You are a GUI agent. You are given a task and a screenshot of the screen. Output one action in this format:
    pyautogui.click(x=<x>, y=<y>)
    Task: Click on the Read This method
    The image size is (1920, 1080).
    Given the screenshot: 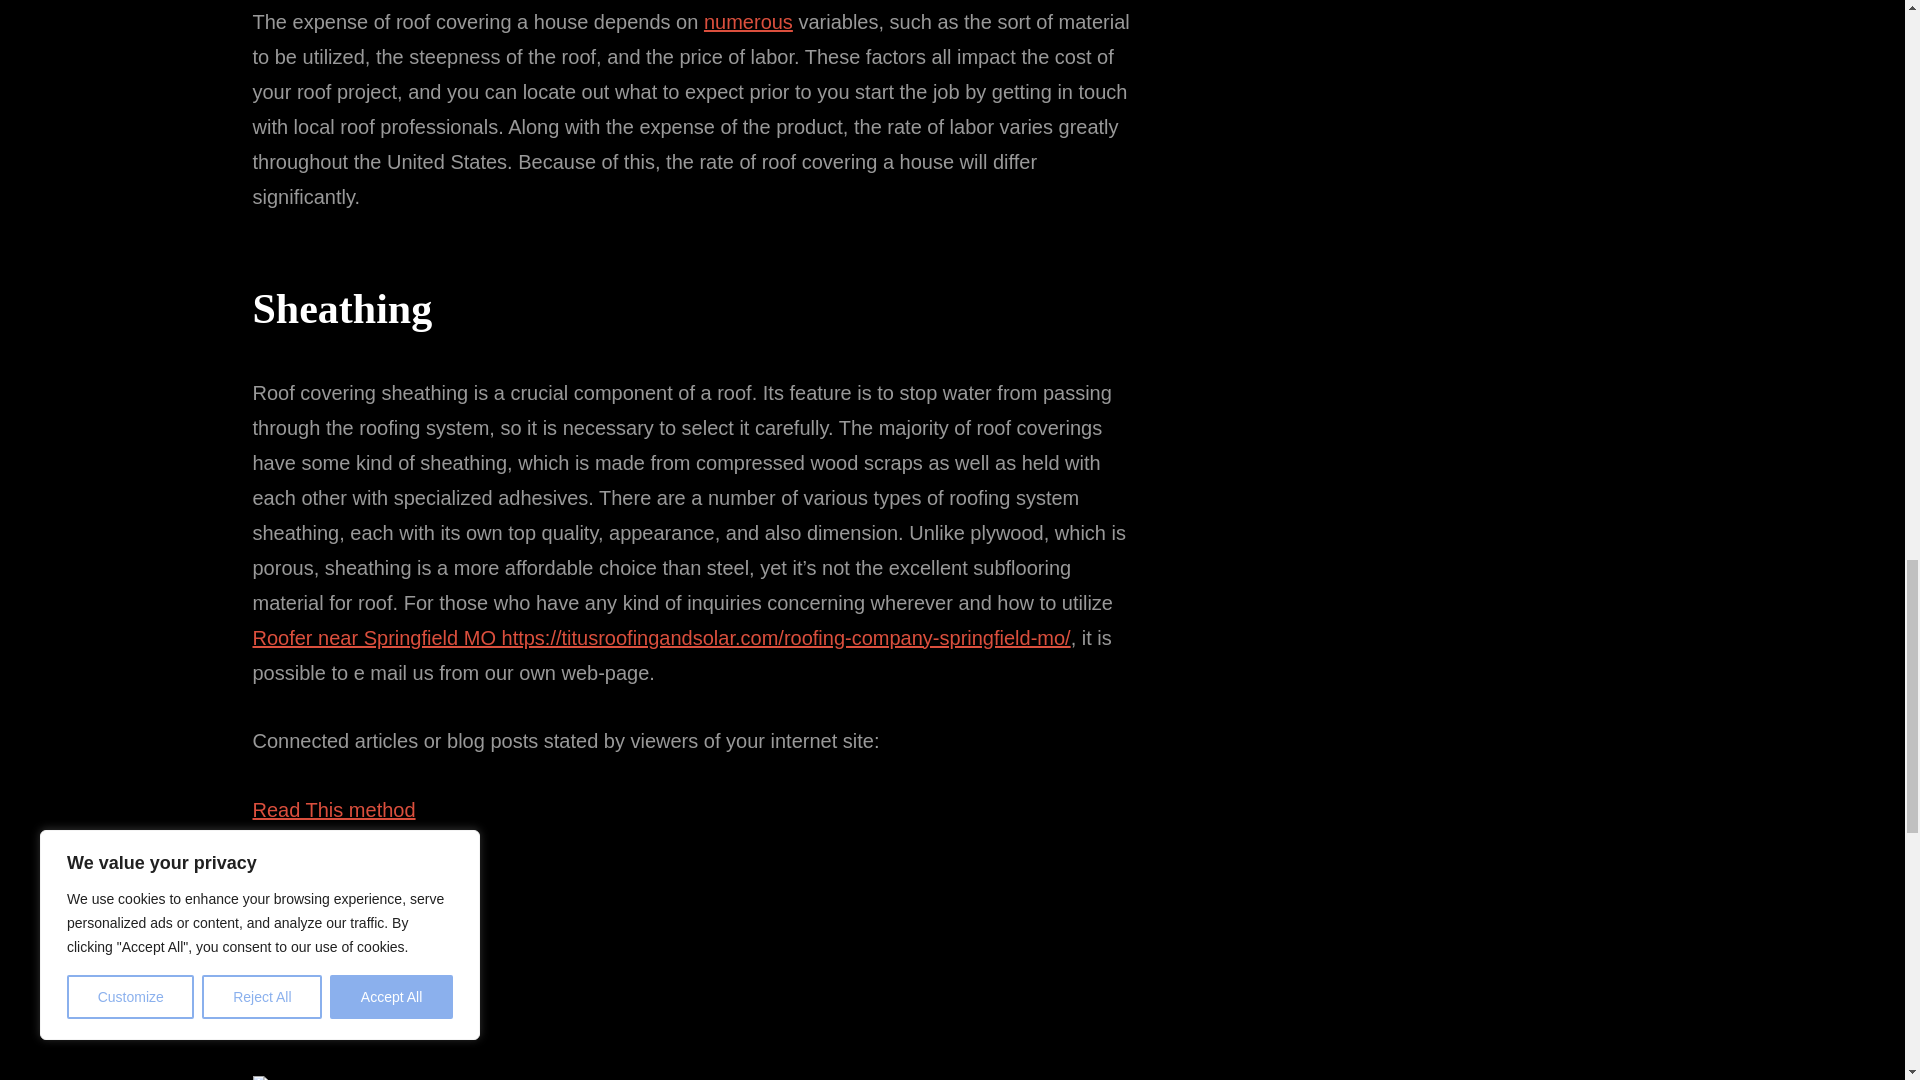 What is the action you would take?
    pyautogui.click(x=332, y=810)
    